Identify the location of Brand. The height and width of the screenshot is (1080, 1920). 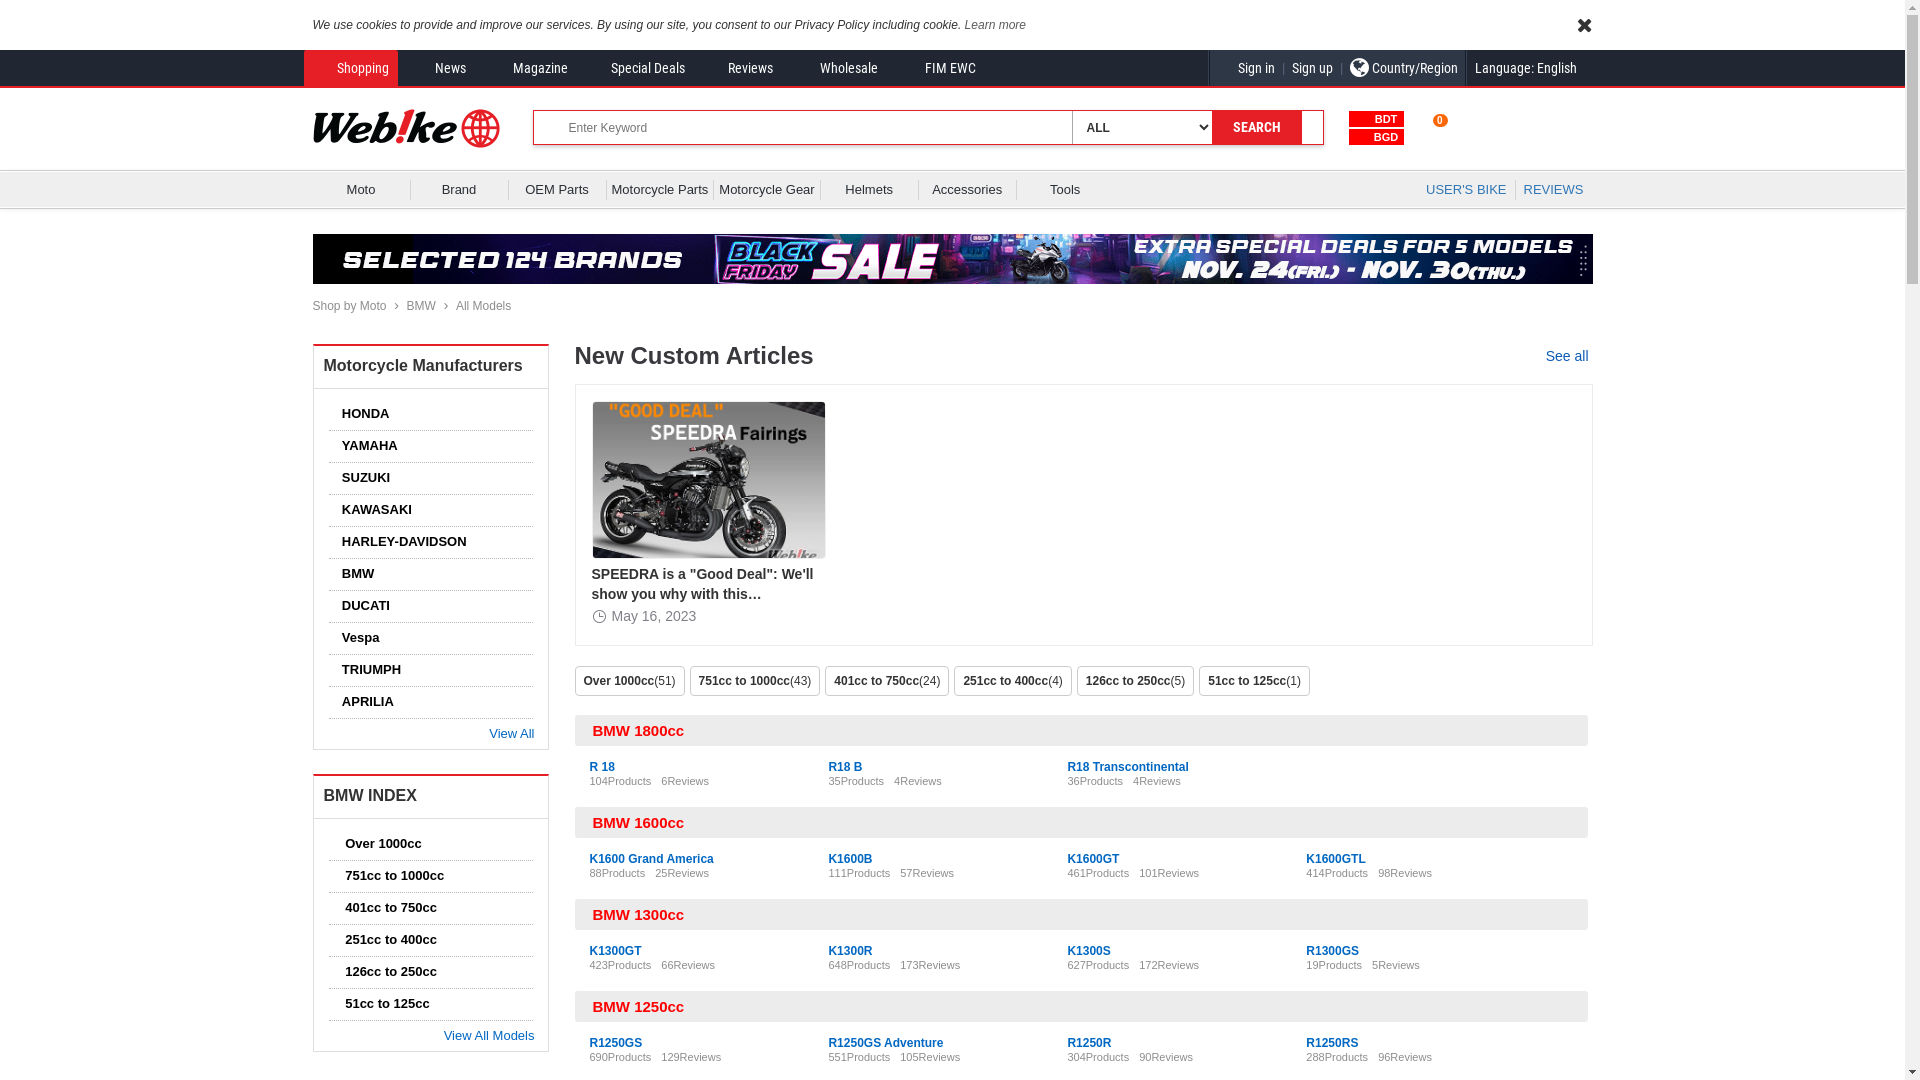
(460, 190).